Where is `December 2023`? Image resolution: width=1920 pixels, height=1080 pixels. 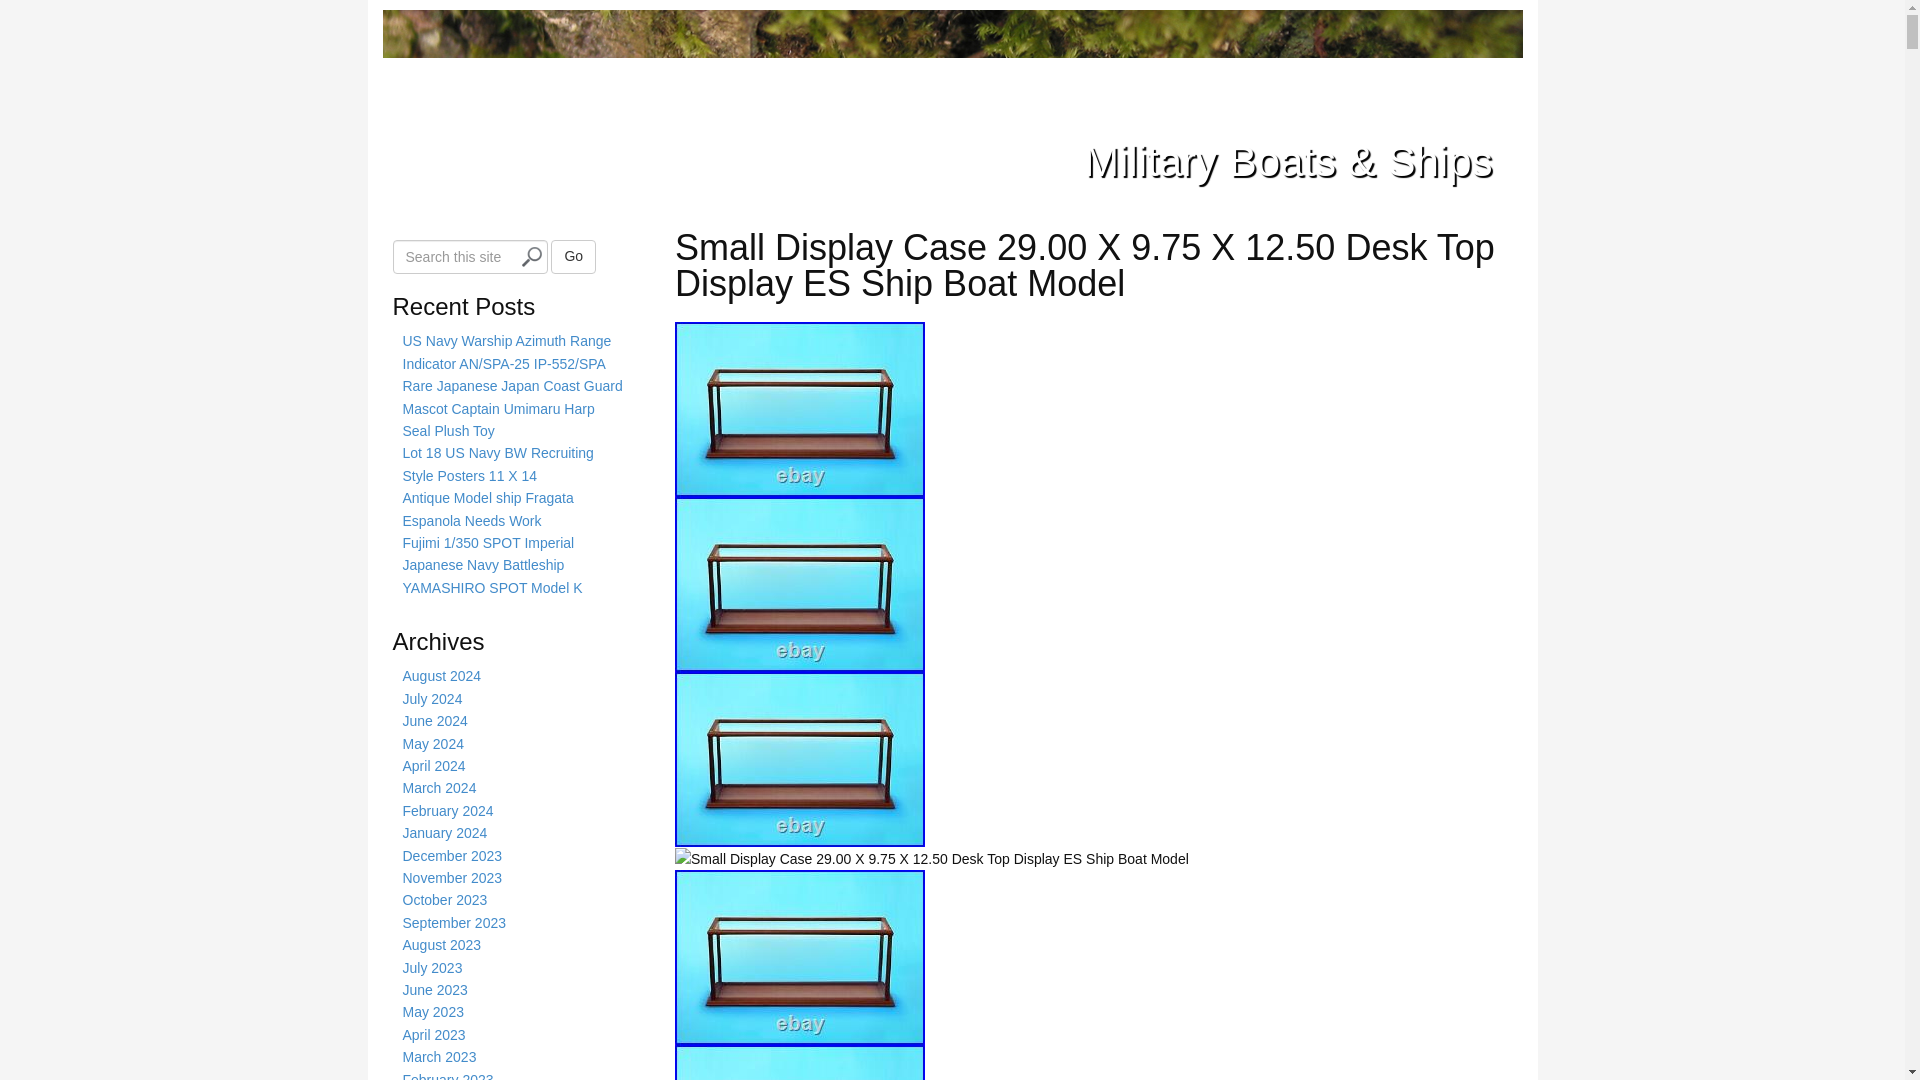 December 2023 is located at coordinates (451, 856).